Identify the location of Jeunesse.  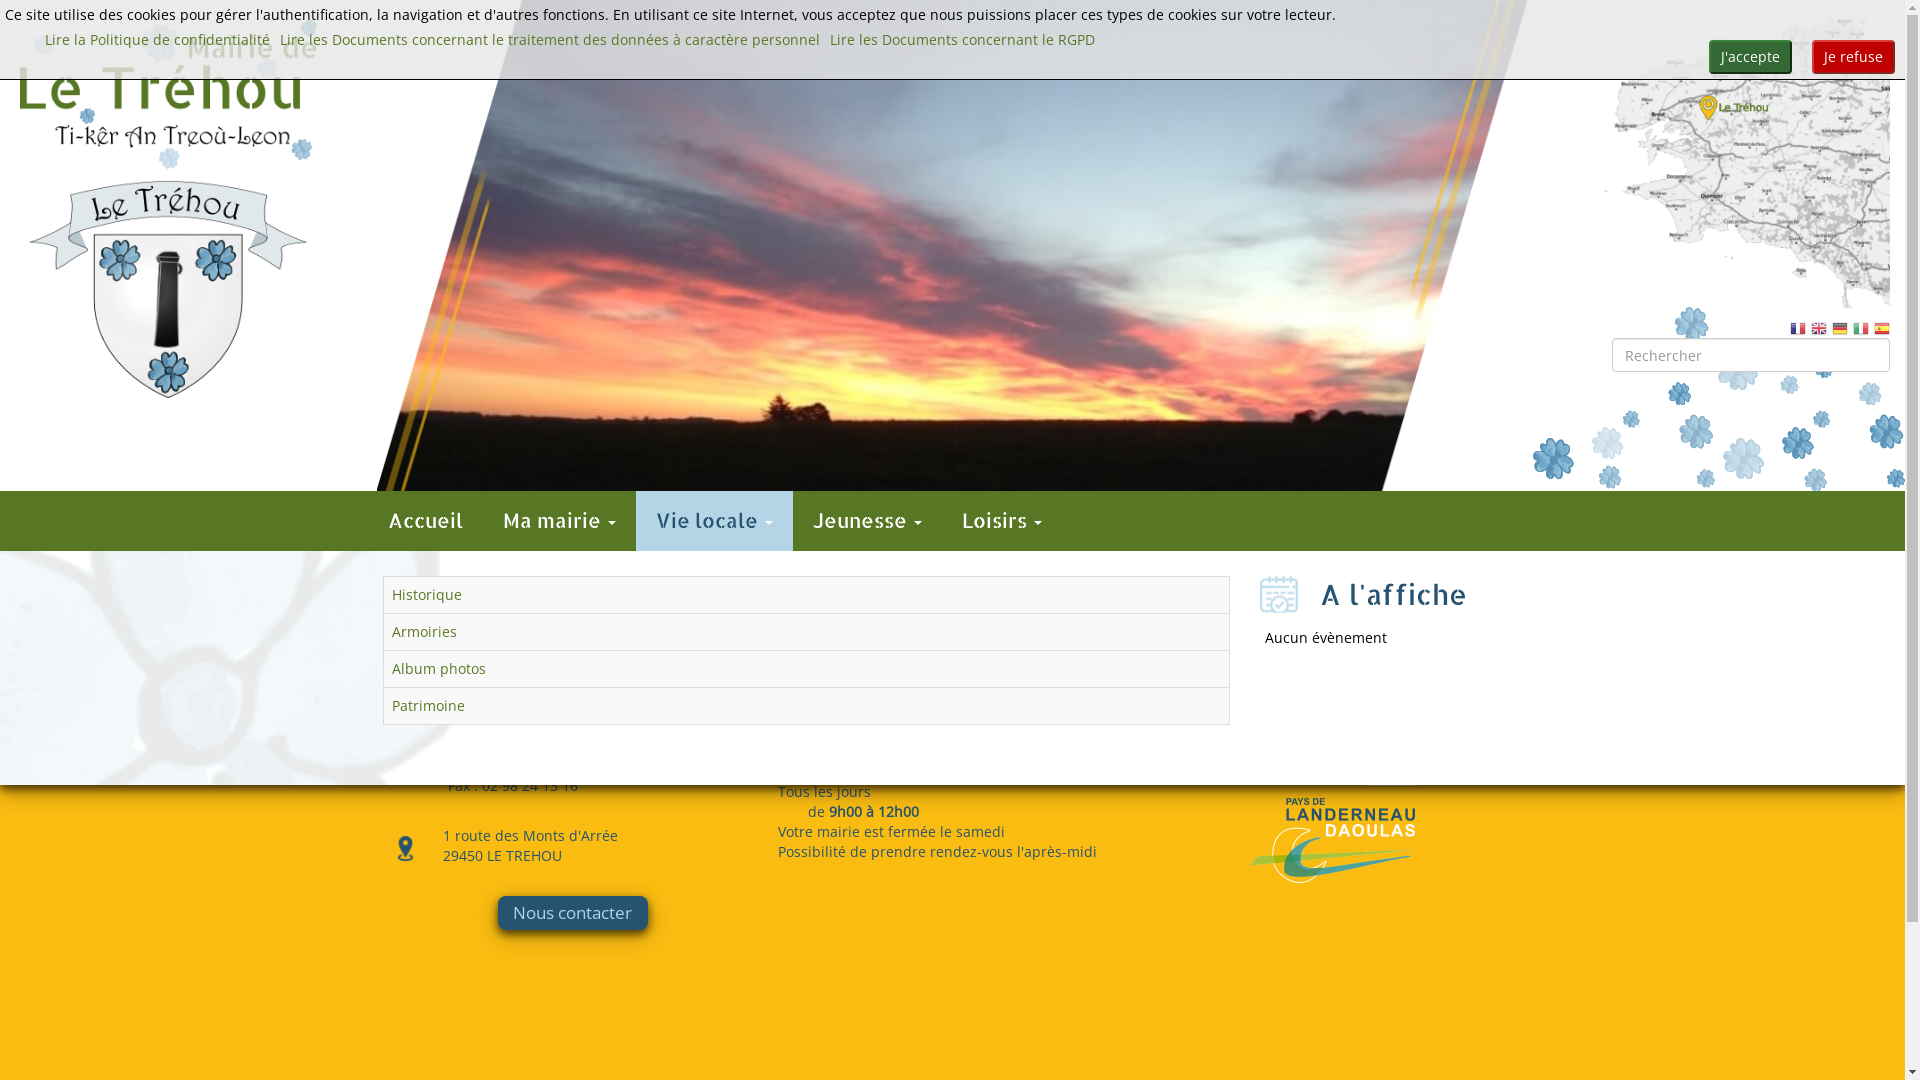
(866, 521).